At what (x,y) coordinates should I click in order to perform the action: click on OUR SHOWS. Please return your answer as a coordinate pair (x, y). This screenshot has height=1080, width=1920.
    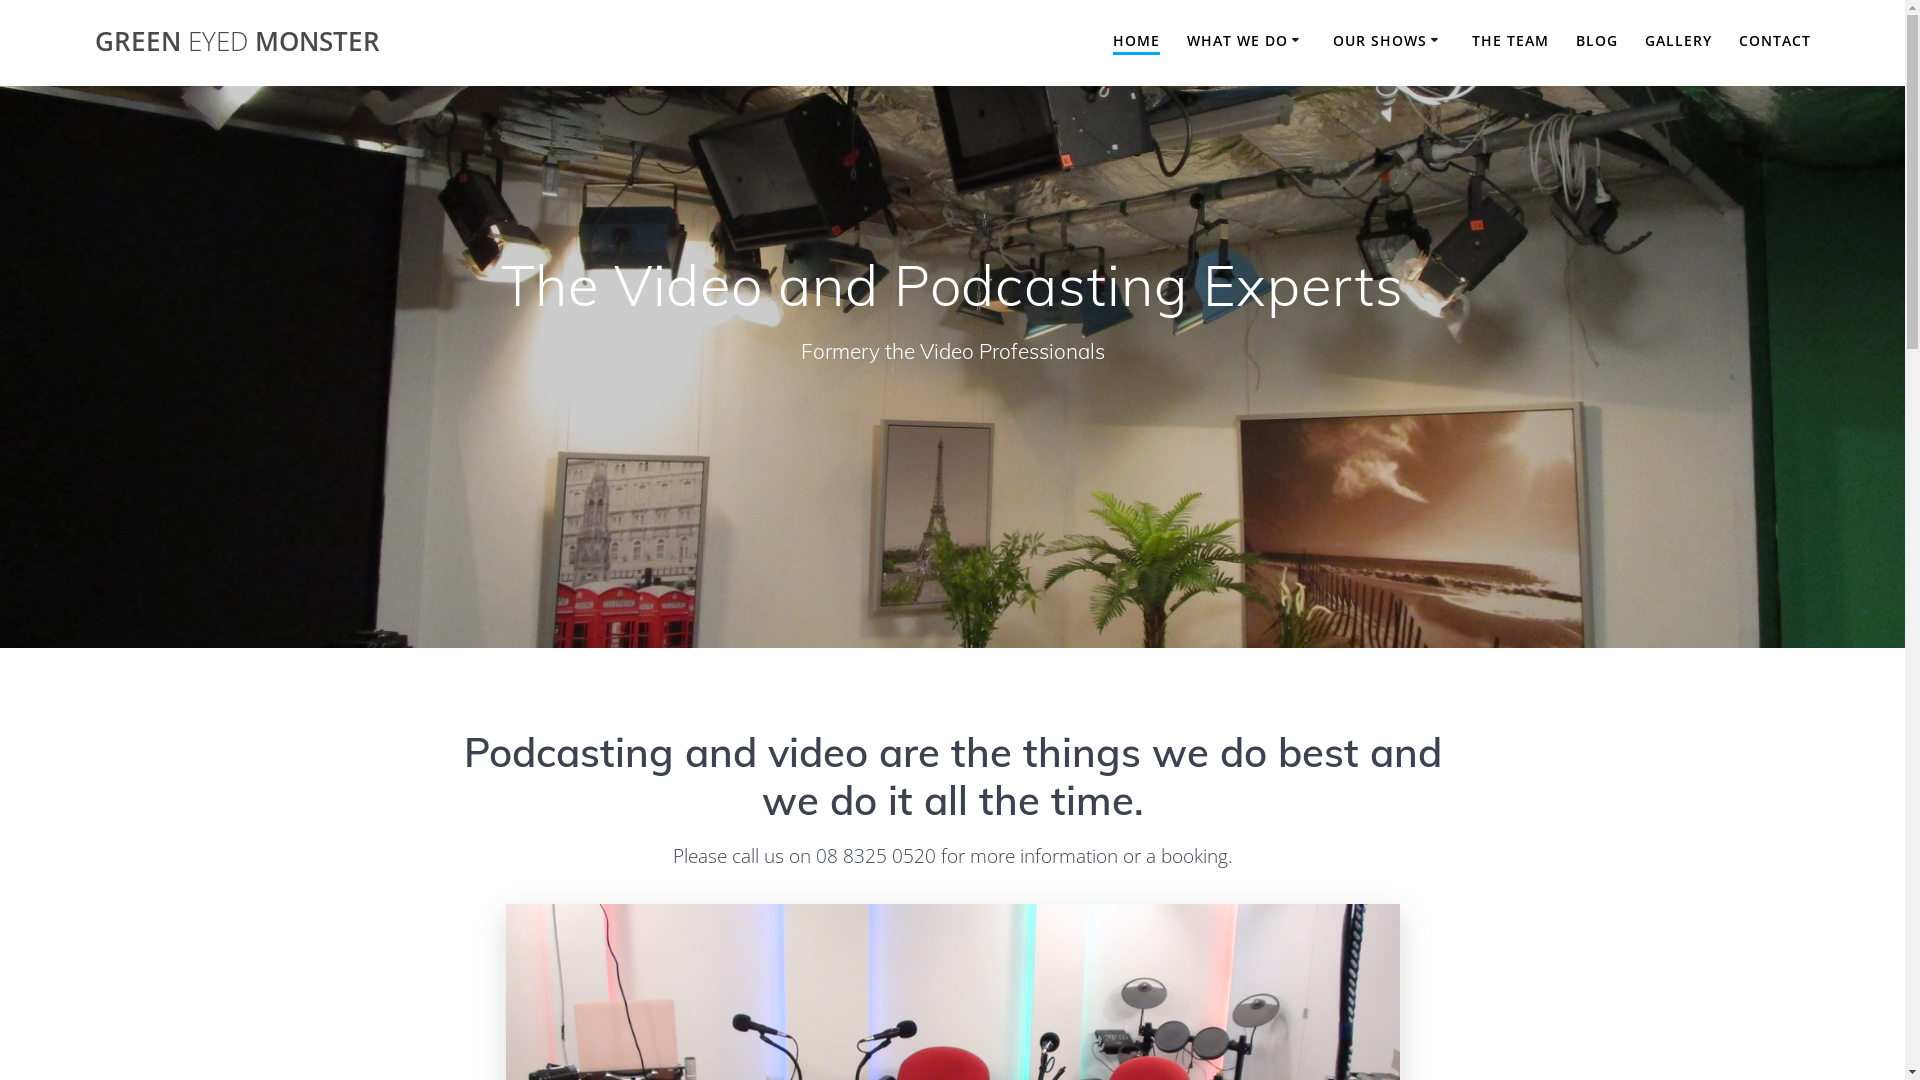
    Looking at the image, I should click on (1389, 42).